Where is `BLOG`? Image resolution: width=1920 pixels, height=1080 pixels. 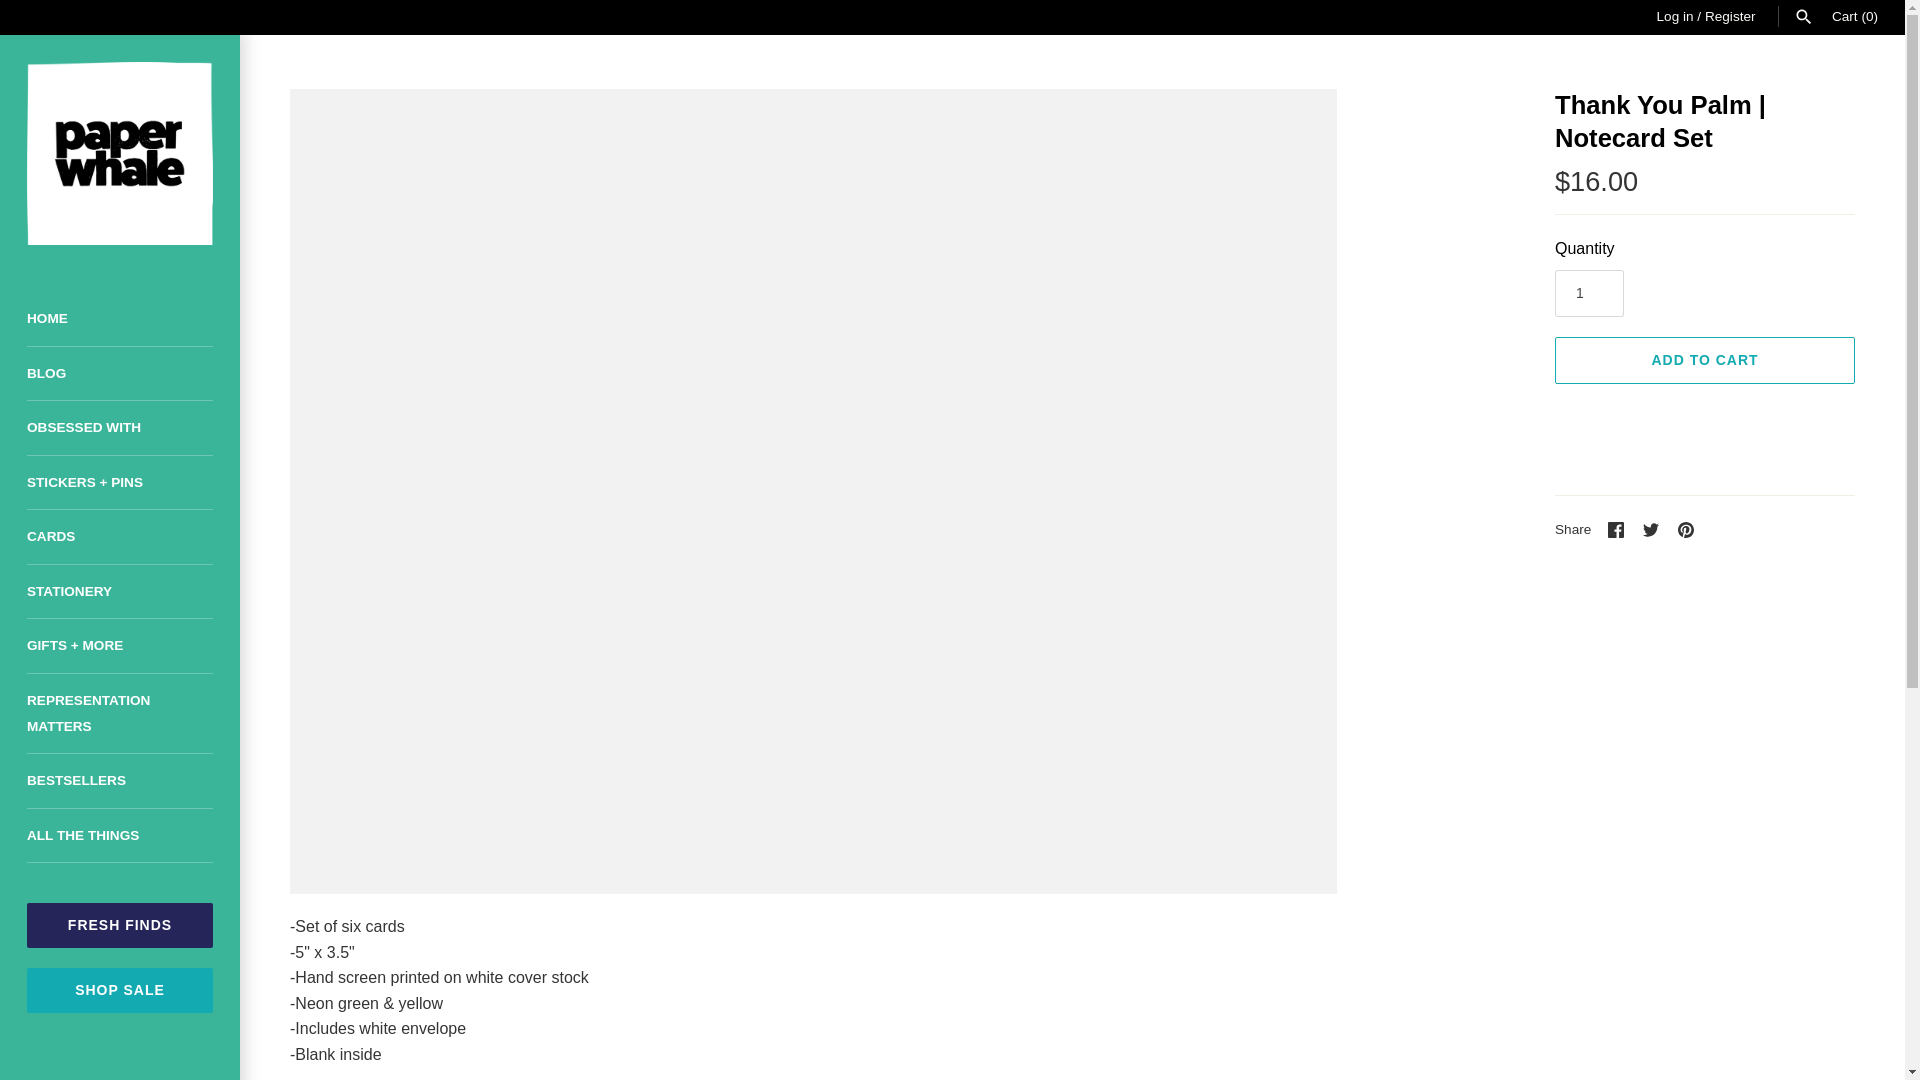
BLOG is located at coordinates (120, 372).